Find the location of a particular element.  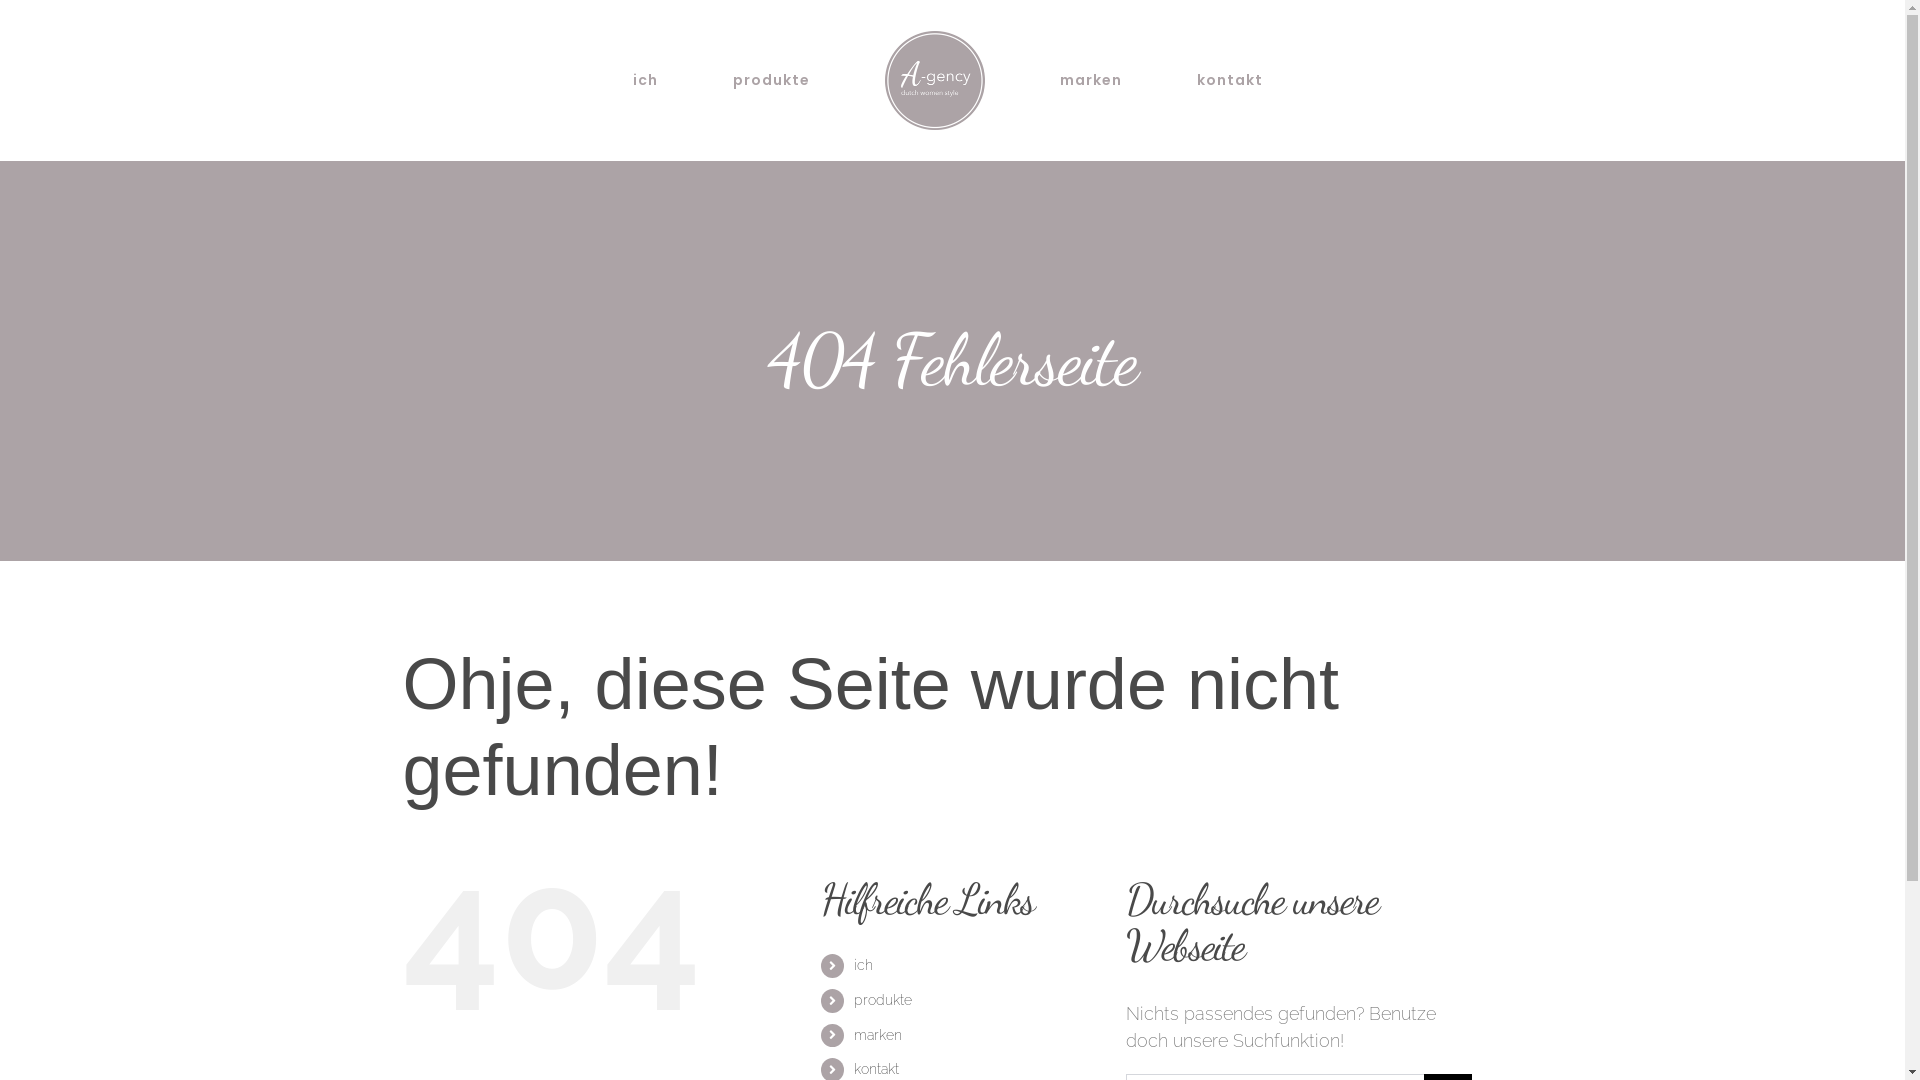

kontakt is located at coordinates (876, 1069).